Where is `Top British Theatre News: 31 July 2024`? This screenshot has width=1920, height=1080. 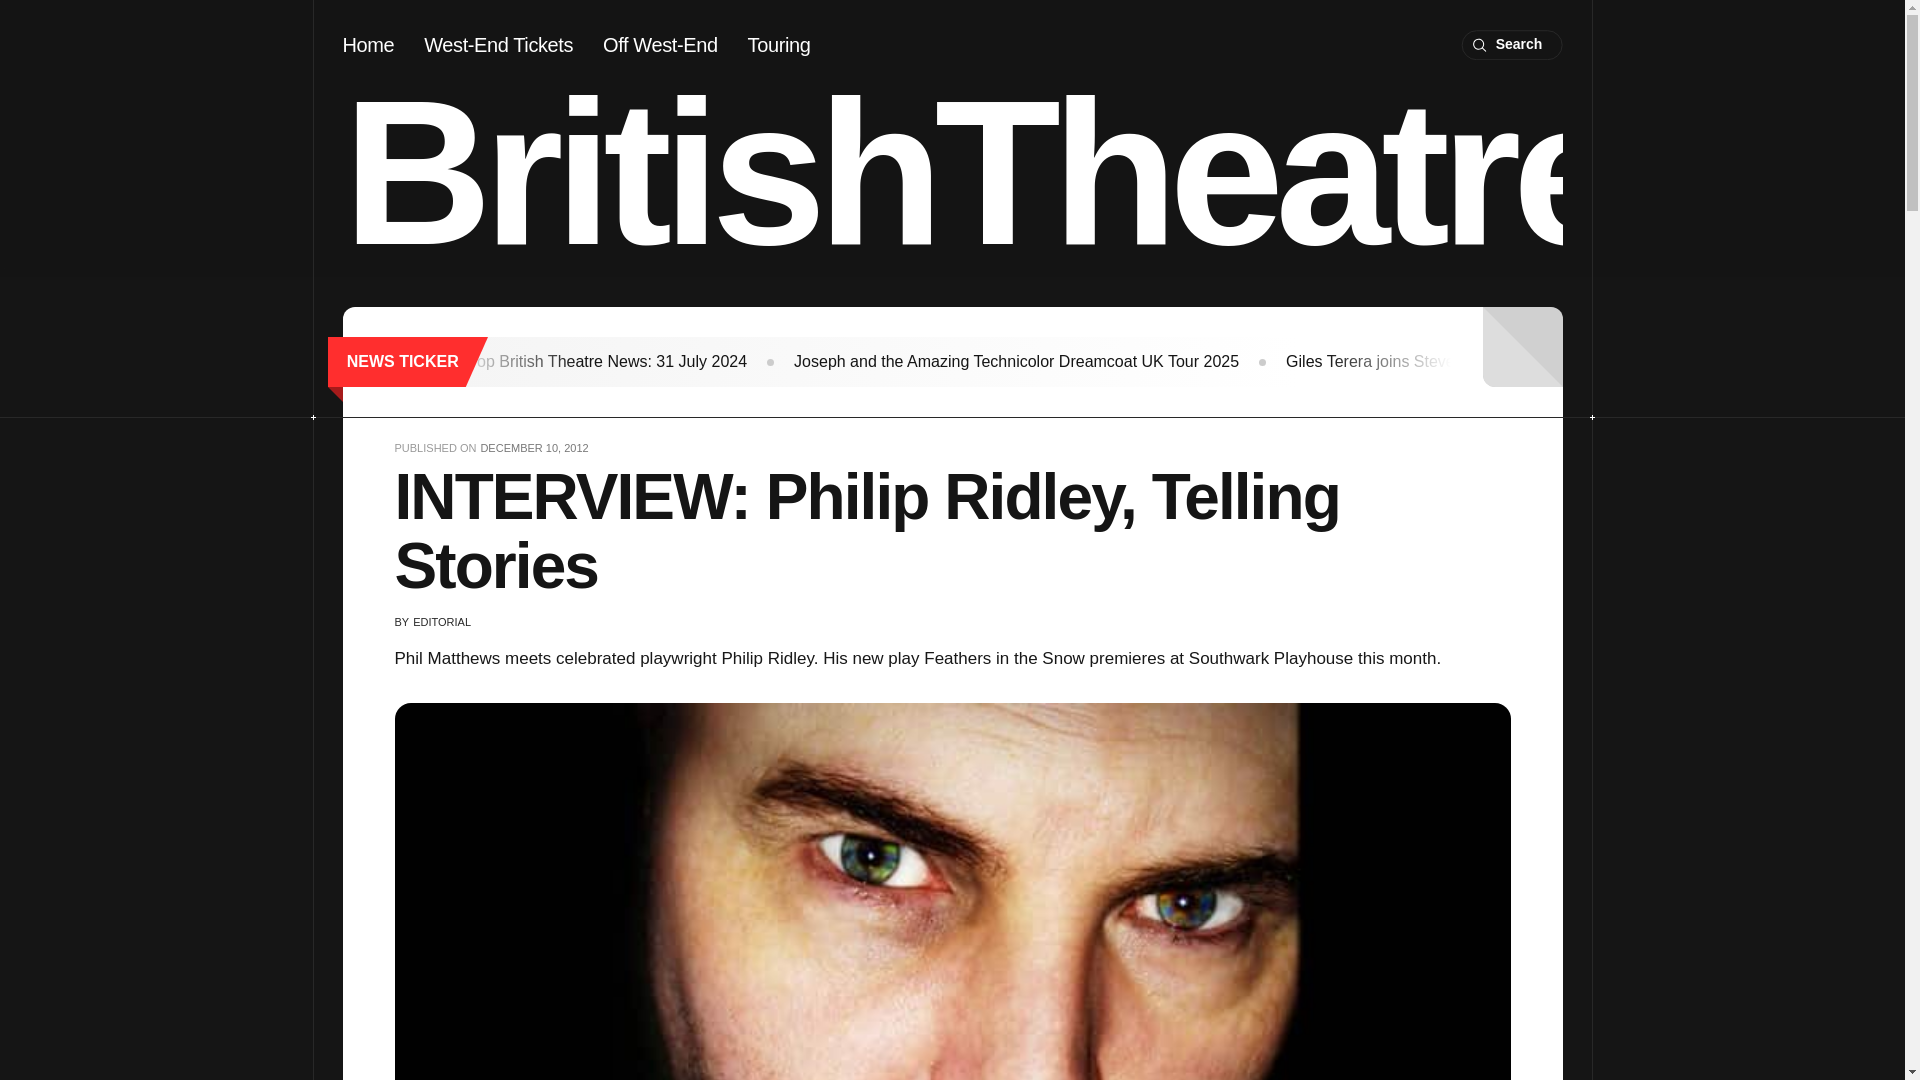 Top British Theatre News: 31 July 2024 is located at coordinates (607, 362).